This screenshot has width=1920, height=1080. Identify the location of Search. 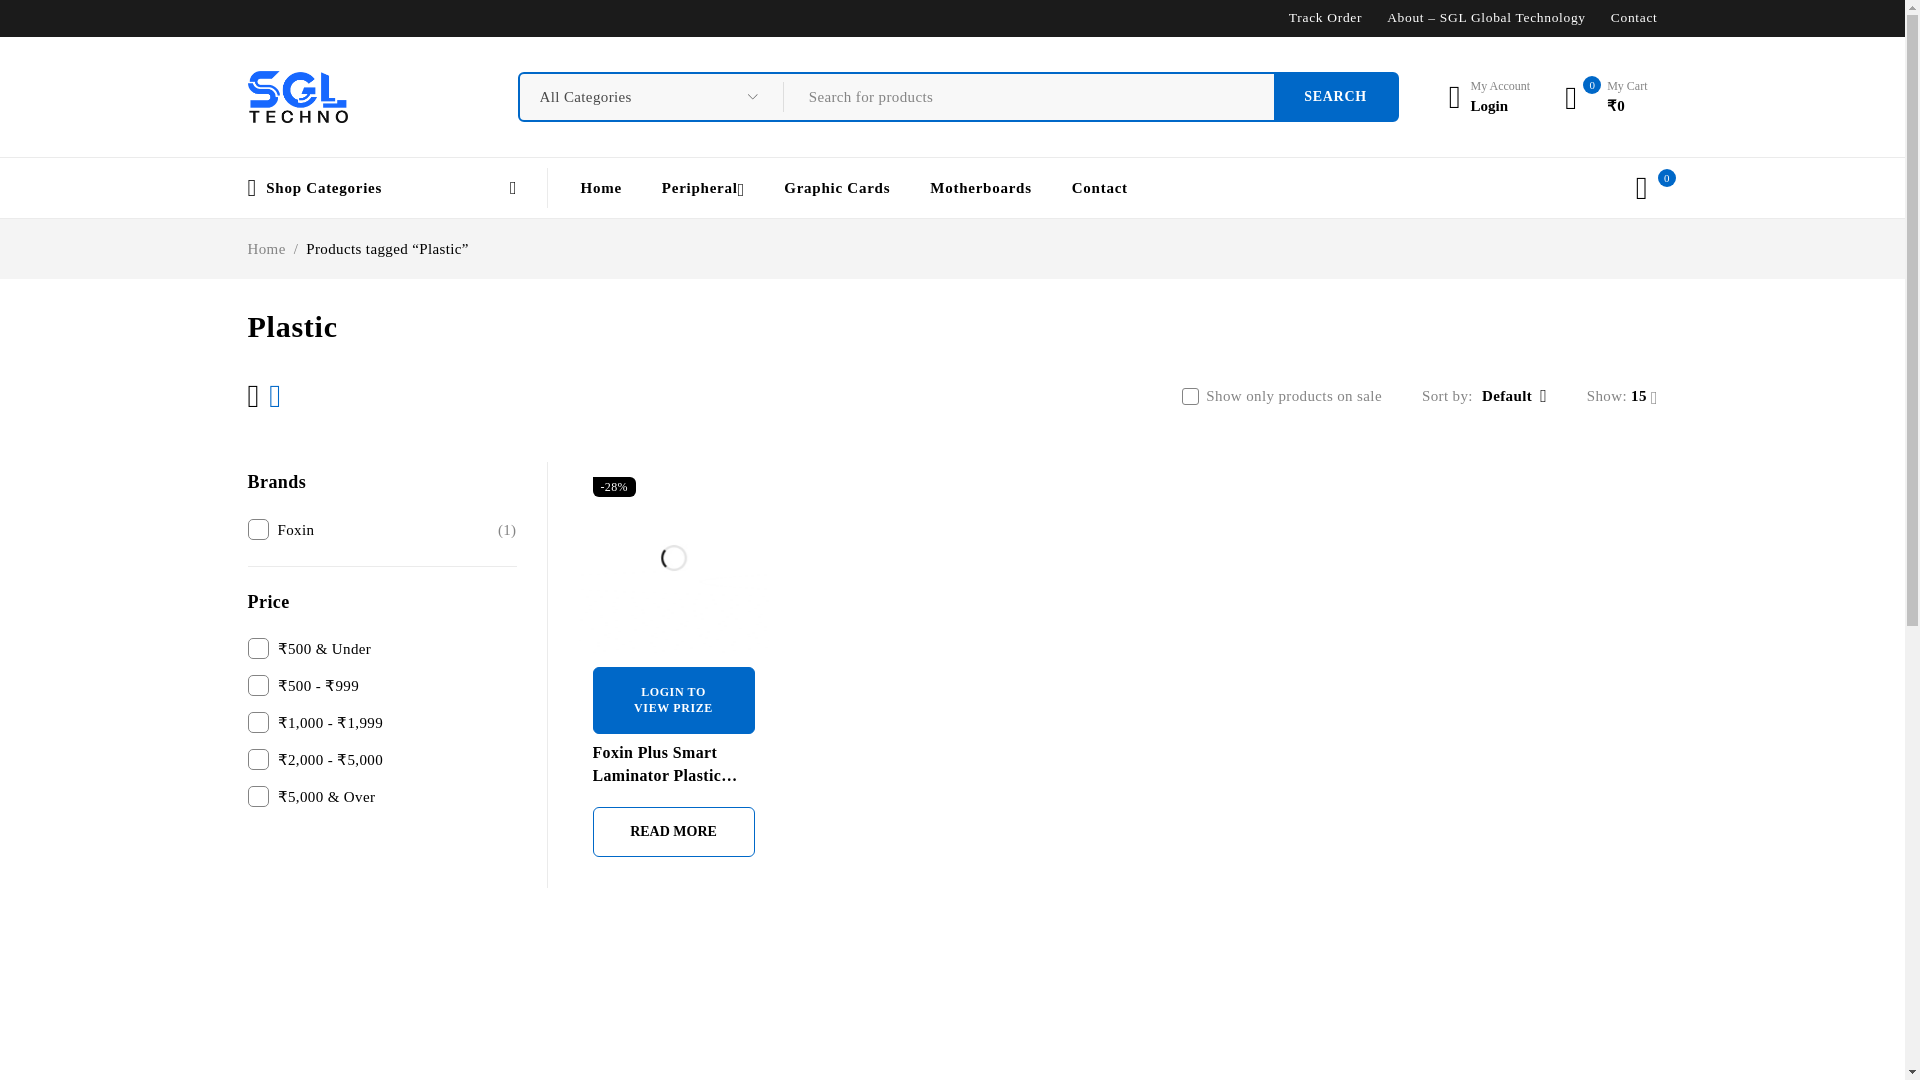
(1634, 17).